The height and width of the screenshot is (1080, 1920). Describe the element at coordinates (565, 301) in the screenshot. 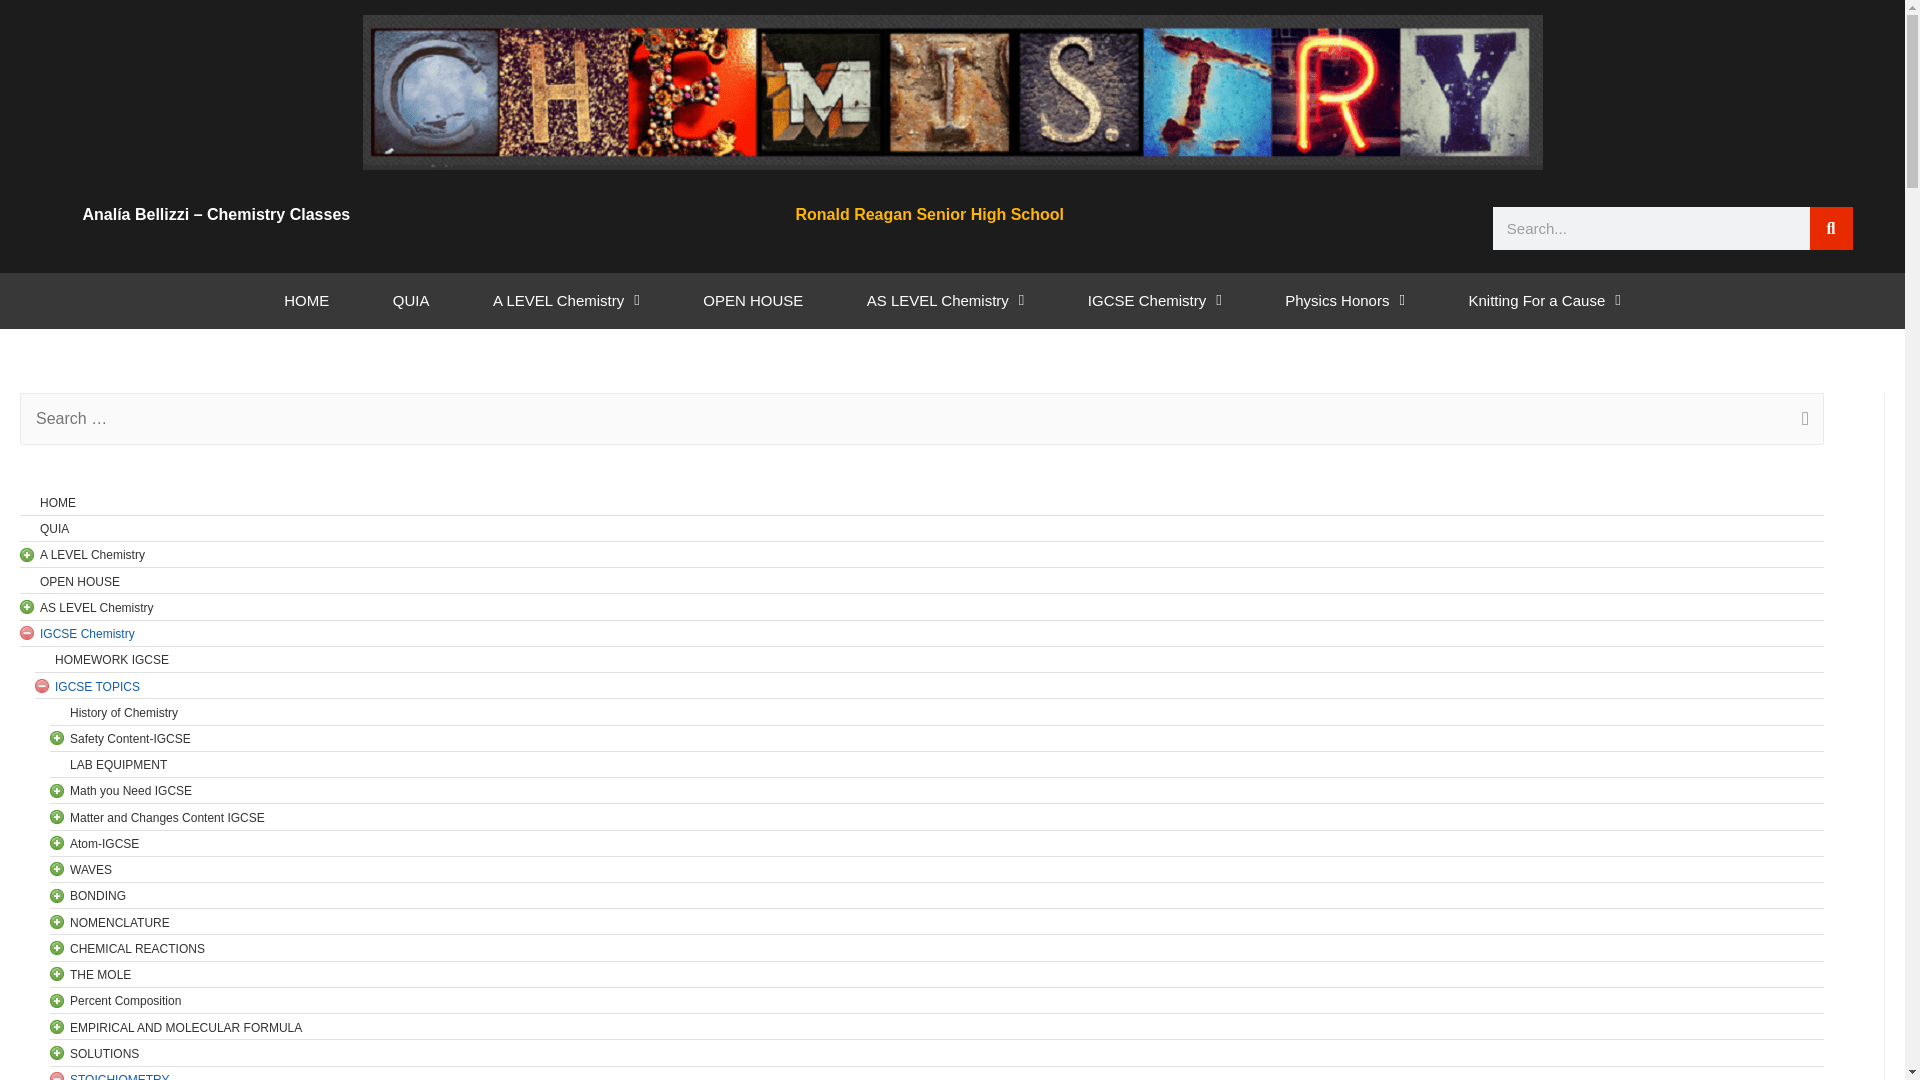

I see `A LEVEL Chemistry` at that location.